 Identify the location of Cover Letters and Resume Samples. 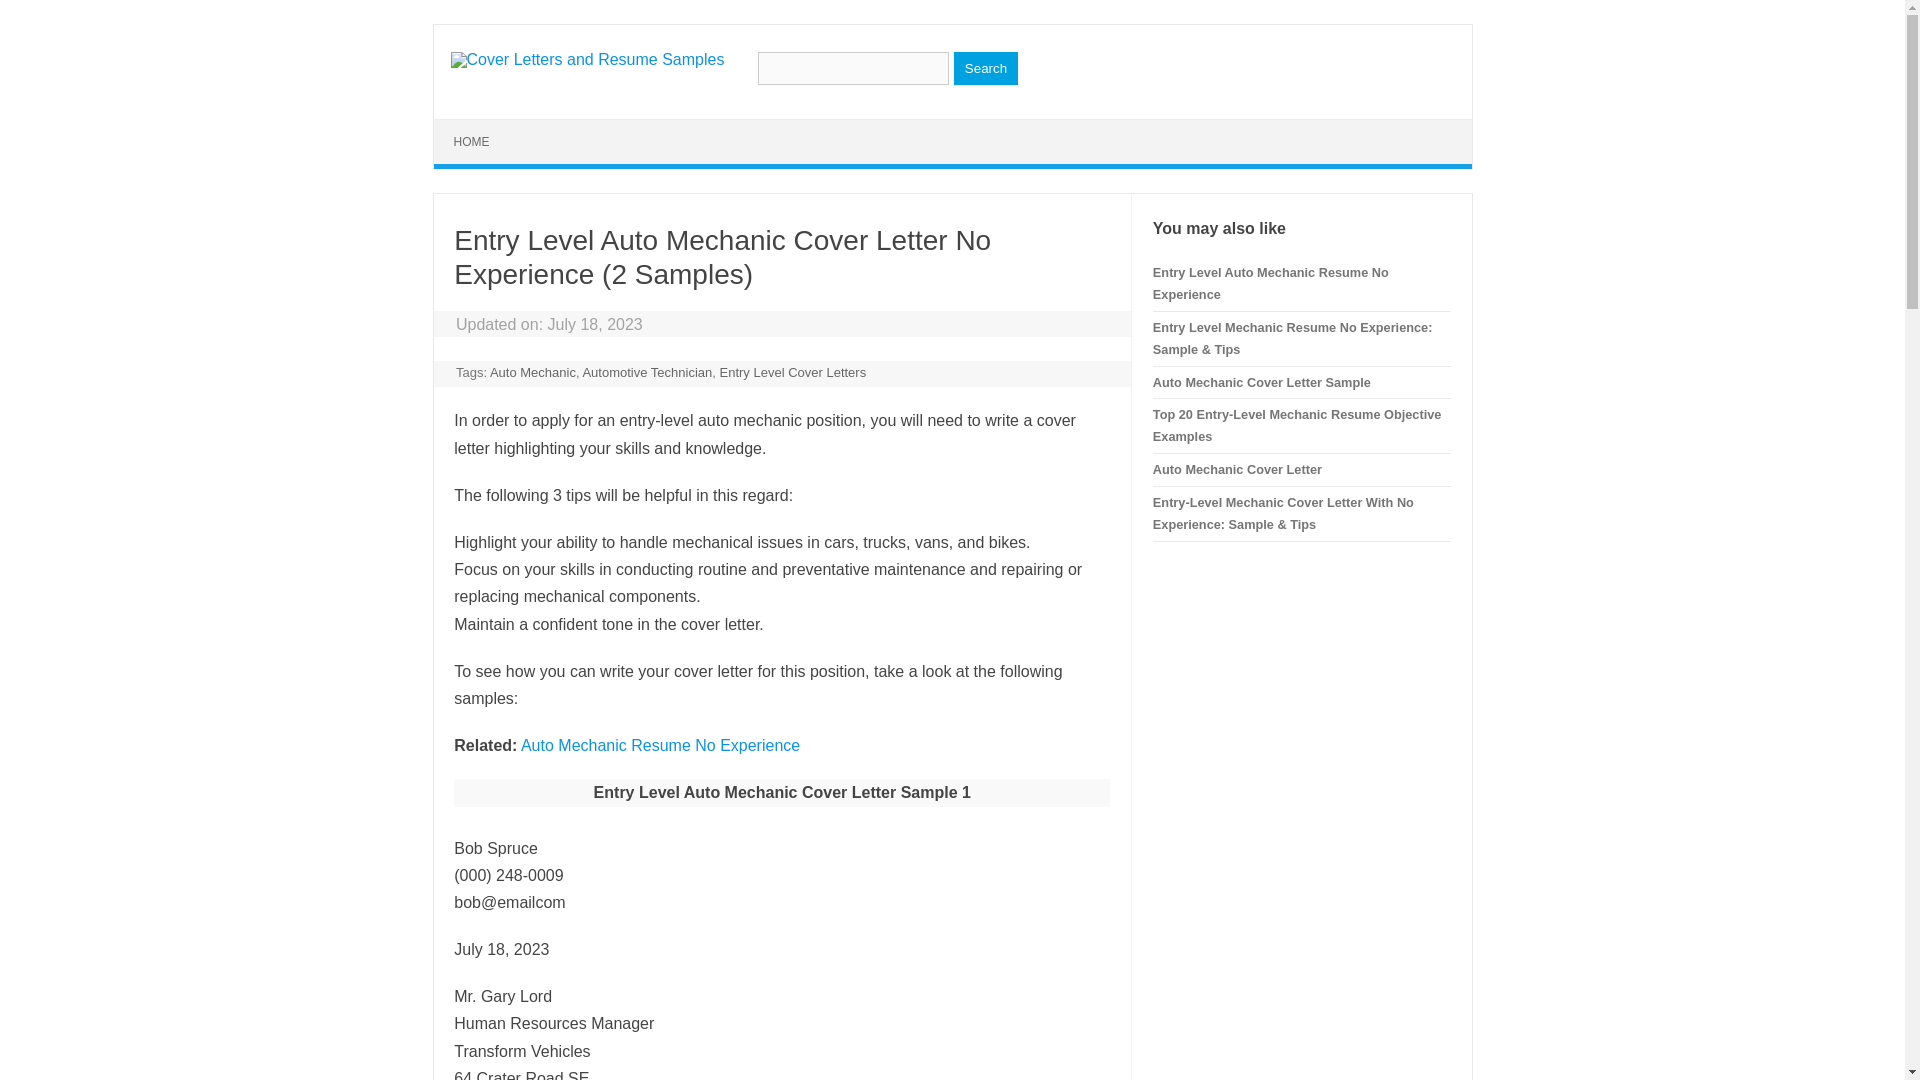
(586, 59).